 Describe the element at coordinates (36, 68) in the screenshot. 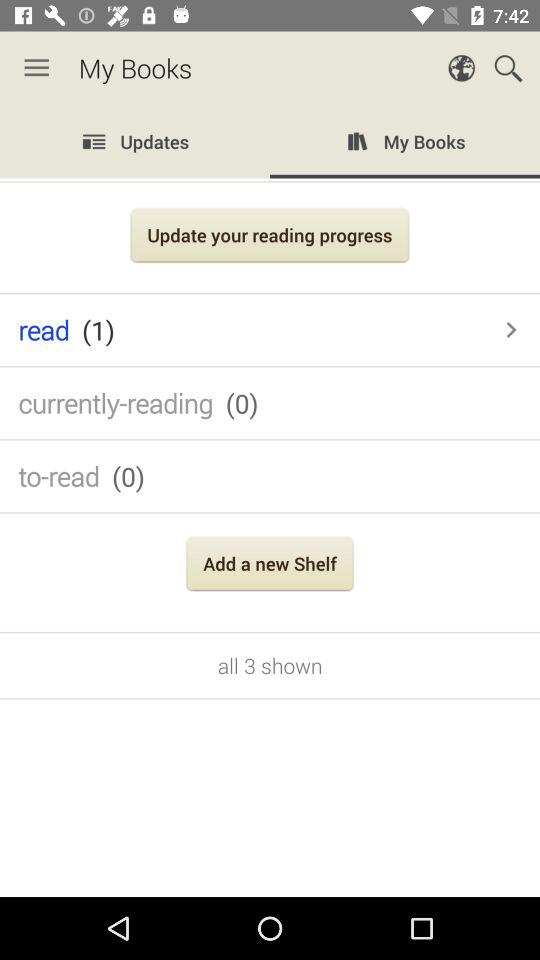

I see `open app to the left of the my books item` at that location.